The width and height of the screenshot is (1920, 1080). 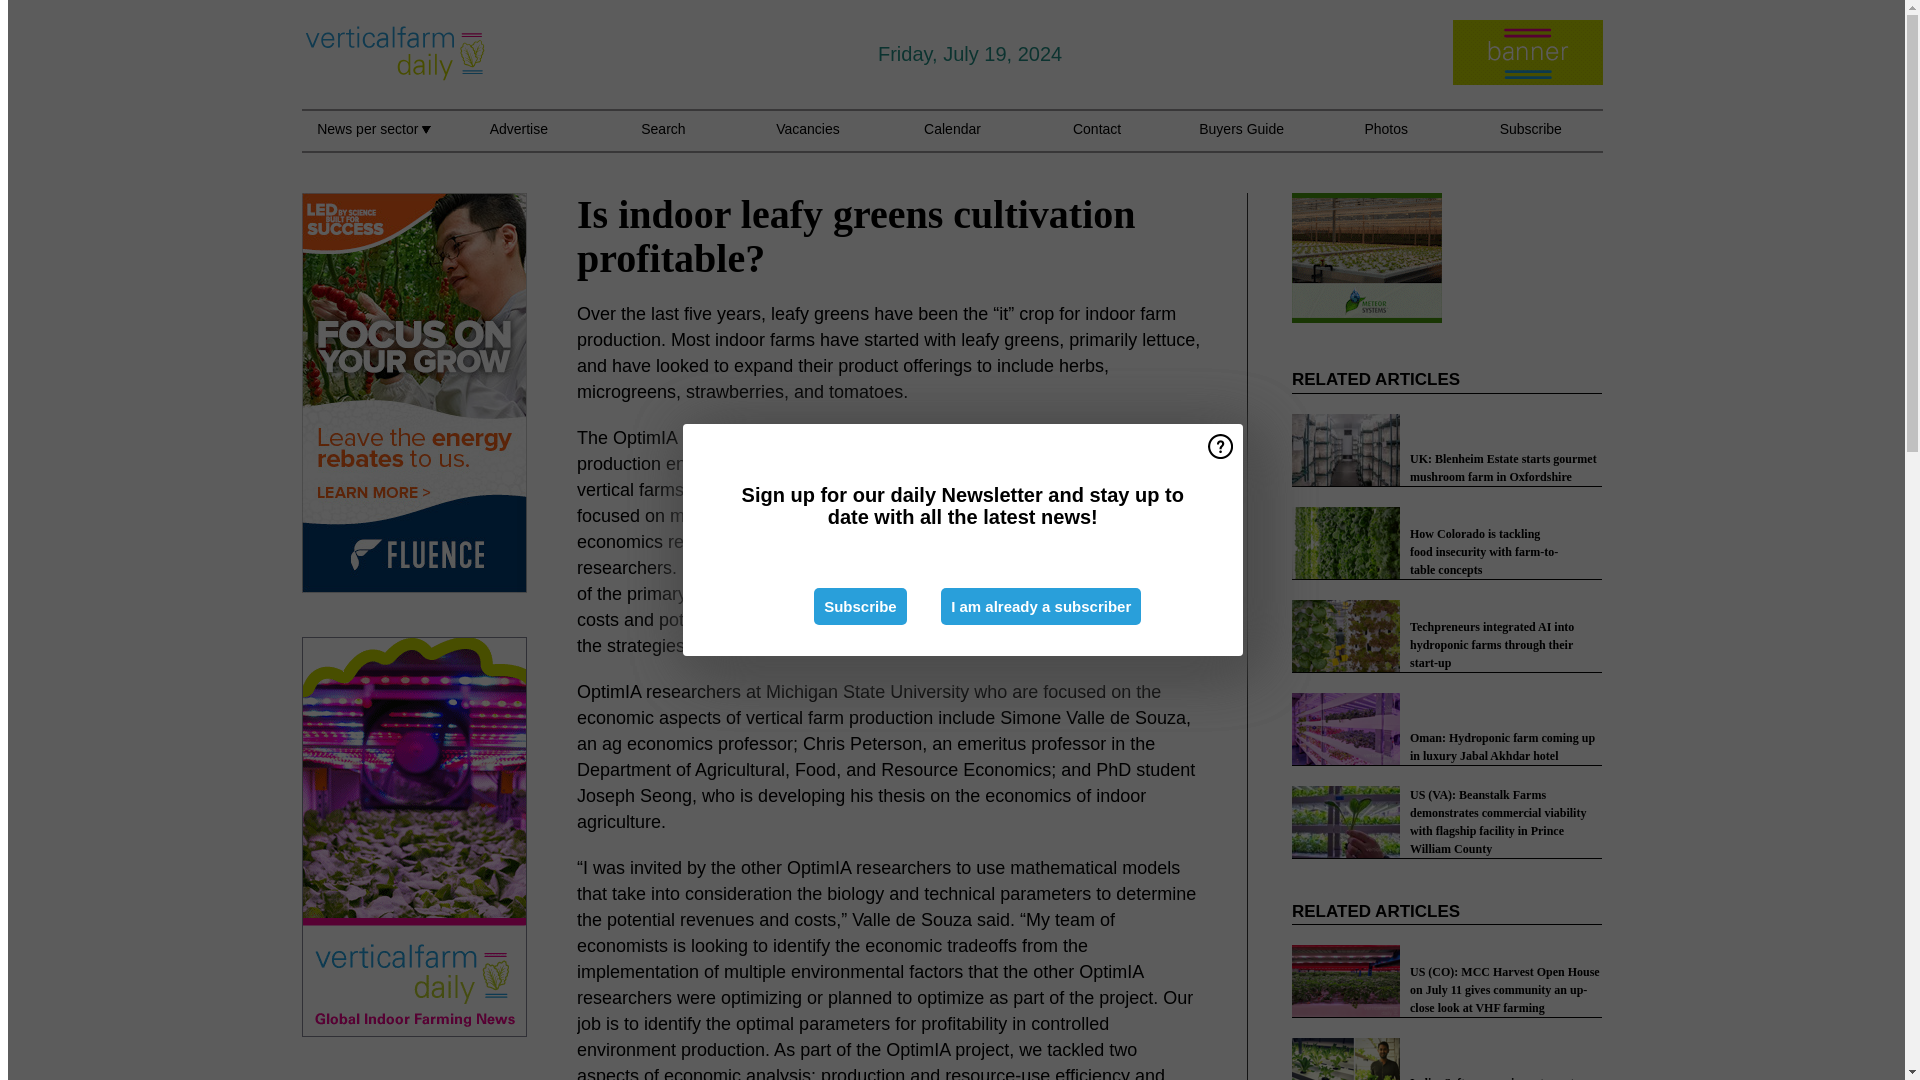 I want to click on News per sector, so click(x=373, y=140).